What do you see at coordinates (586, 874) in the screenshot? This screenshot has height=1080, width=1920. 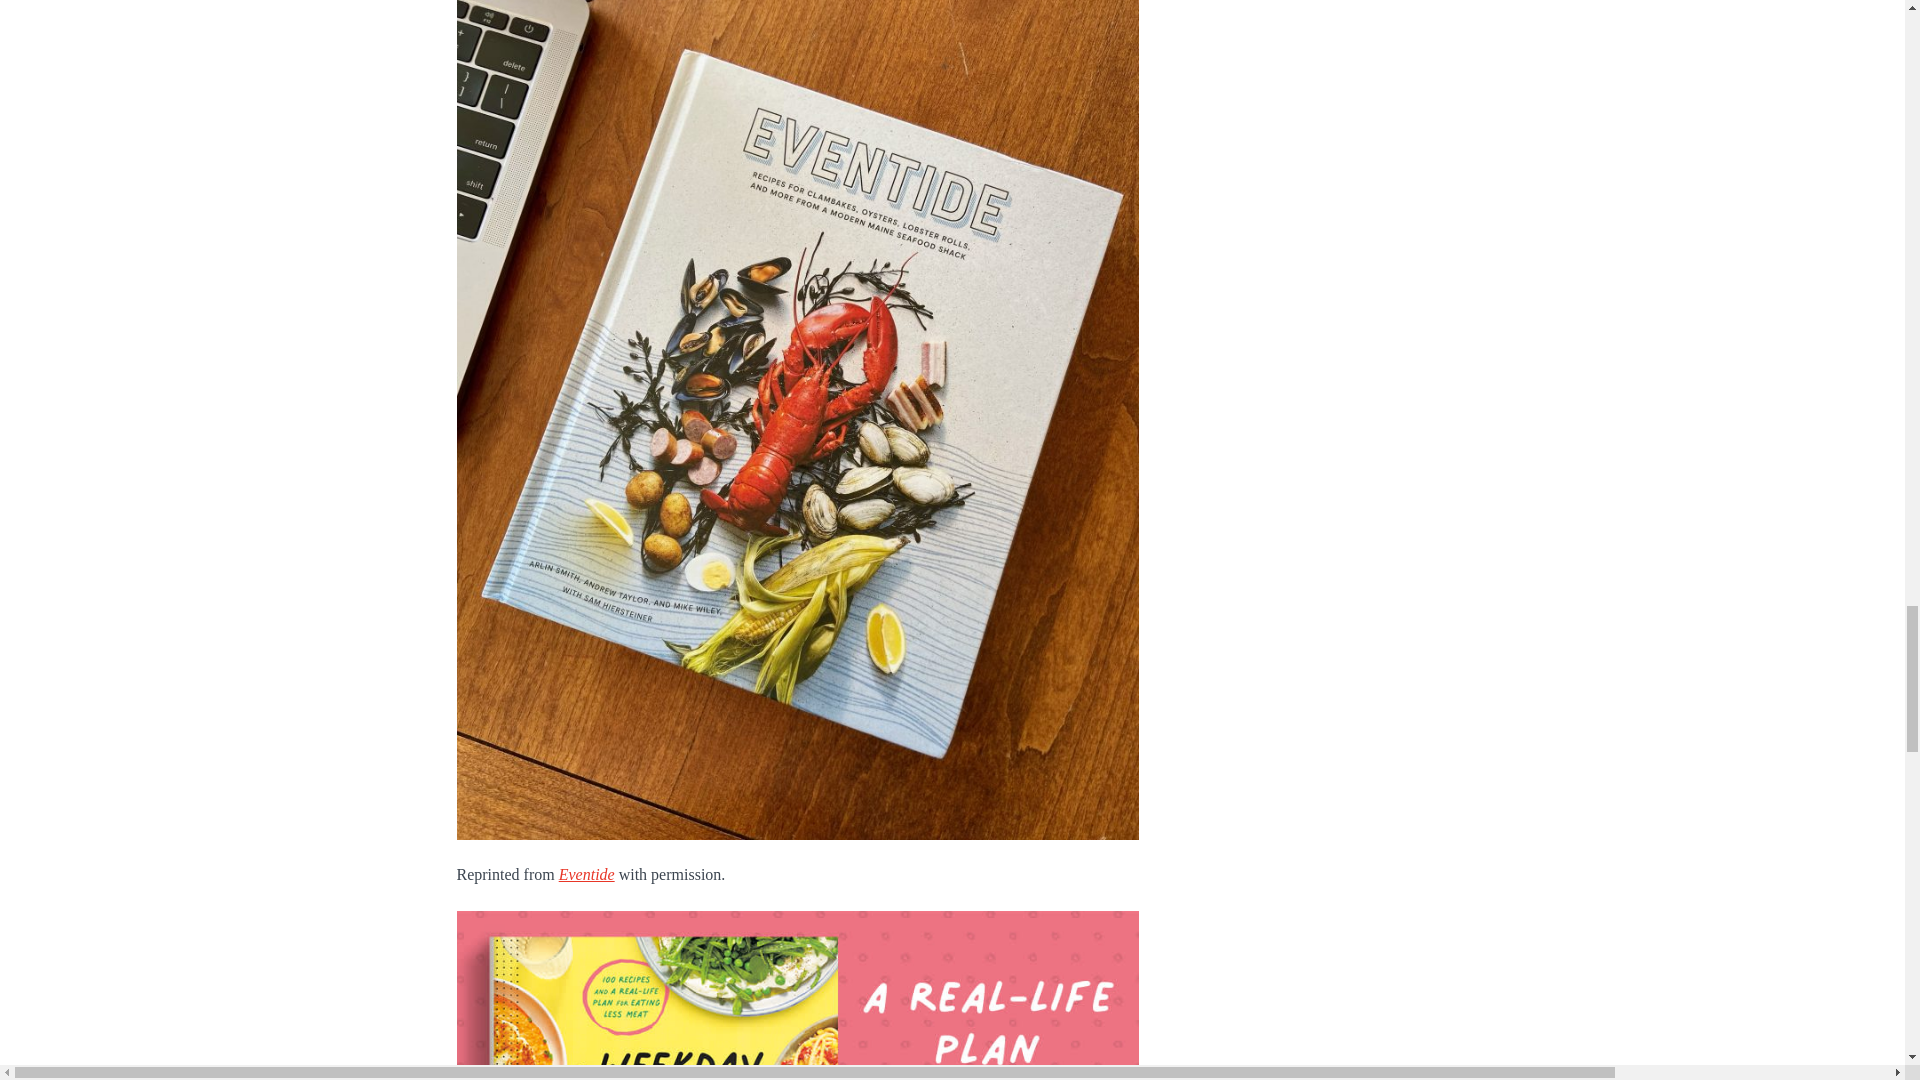 I see `Eventide` at bounding box center [586, 874].